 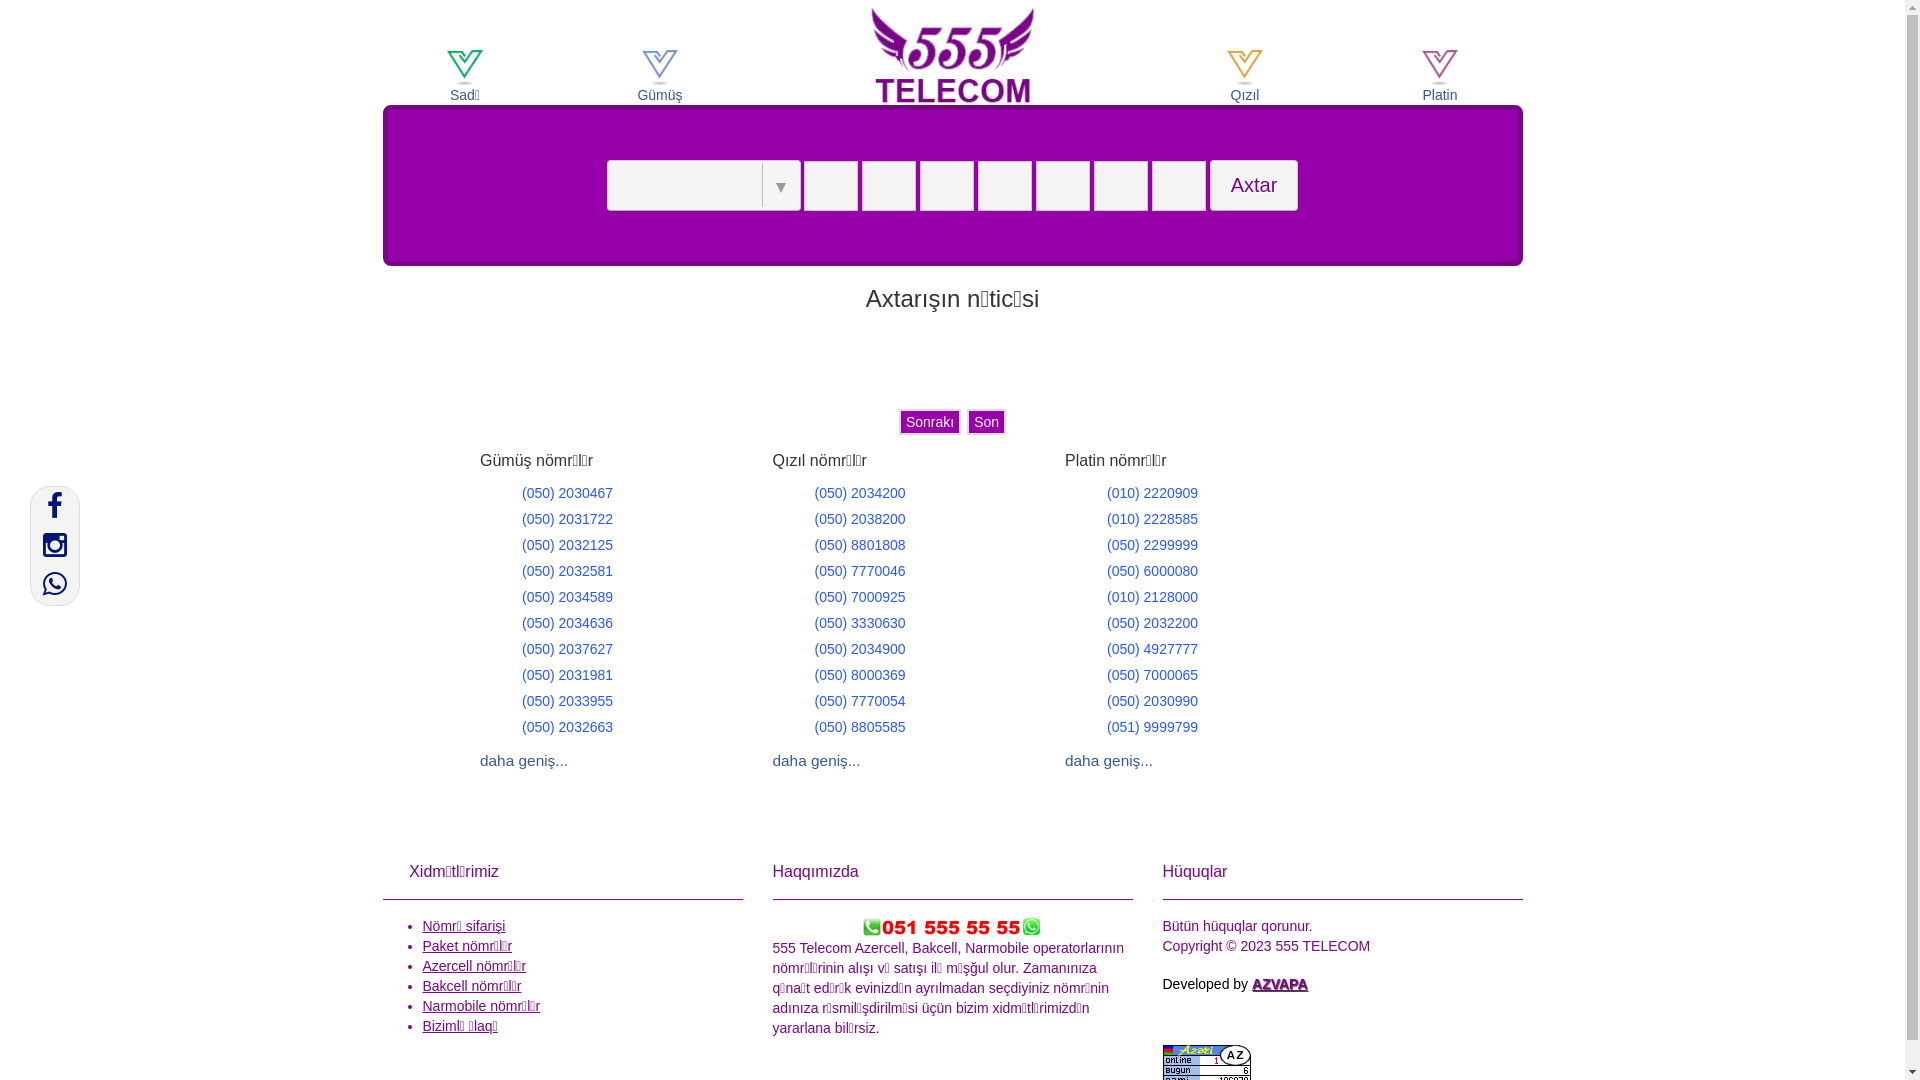 What do you see at coordinates (1152, 727) in the screenshot?
I see `(051) 9999799` at bounding box center [1152, 727].